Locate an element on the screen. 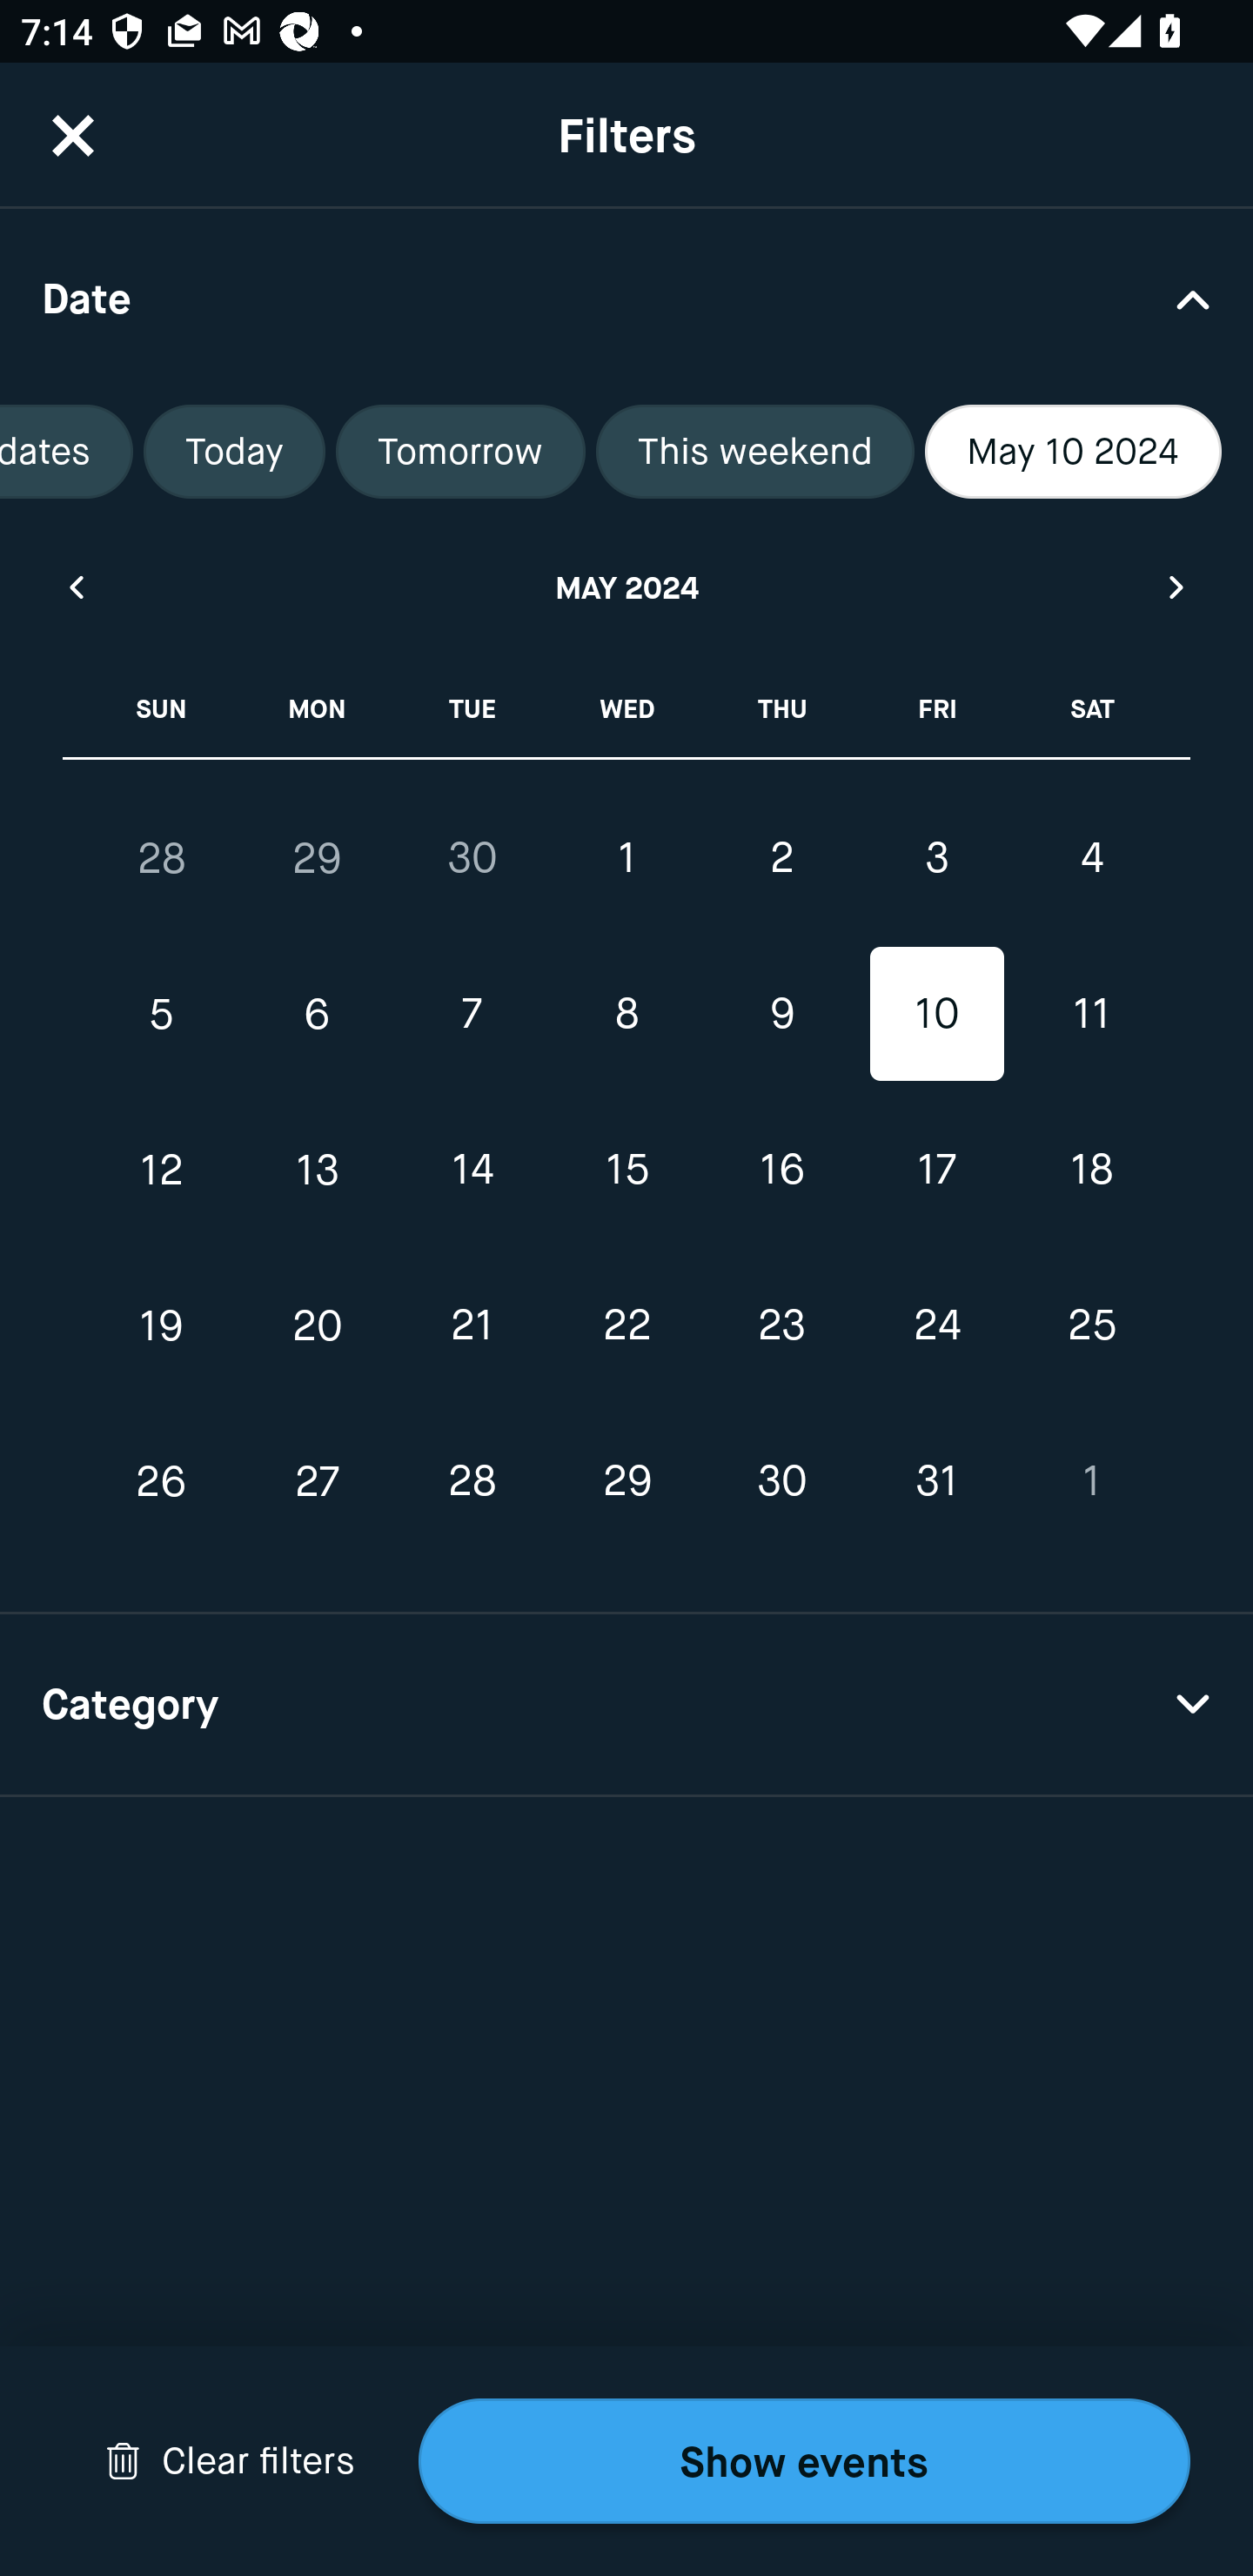 Image resolution: width=1253 pixels, height=2576 pixels. 27 is located at coordinates (317, 1481).